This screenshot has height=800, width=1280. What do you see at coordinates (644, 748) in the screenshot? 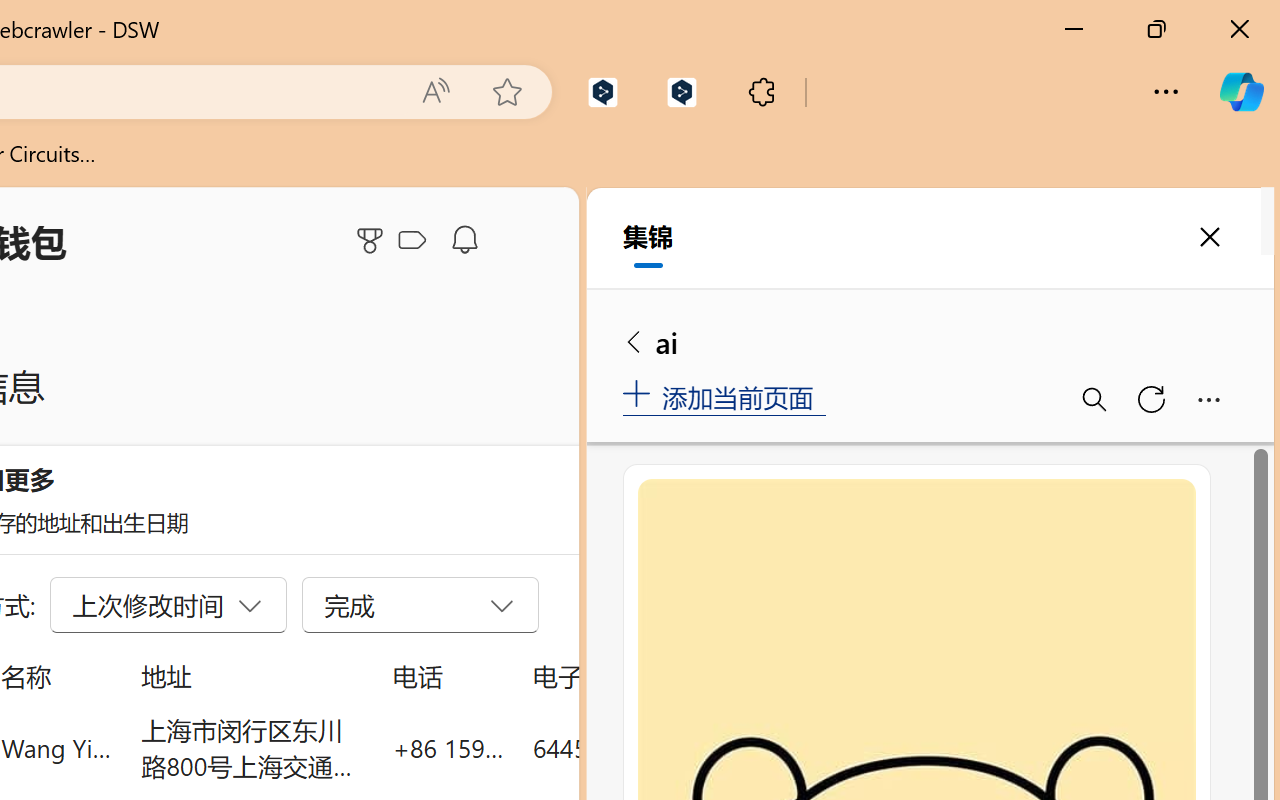
I see `644553698@qq.com` at bounding box center [644, 748].